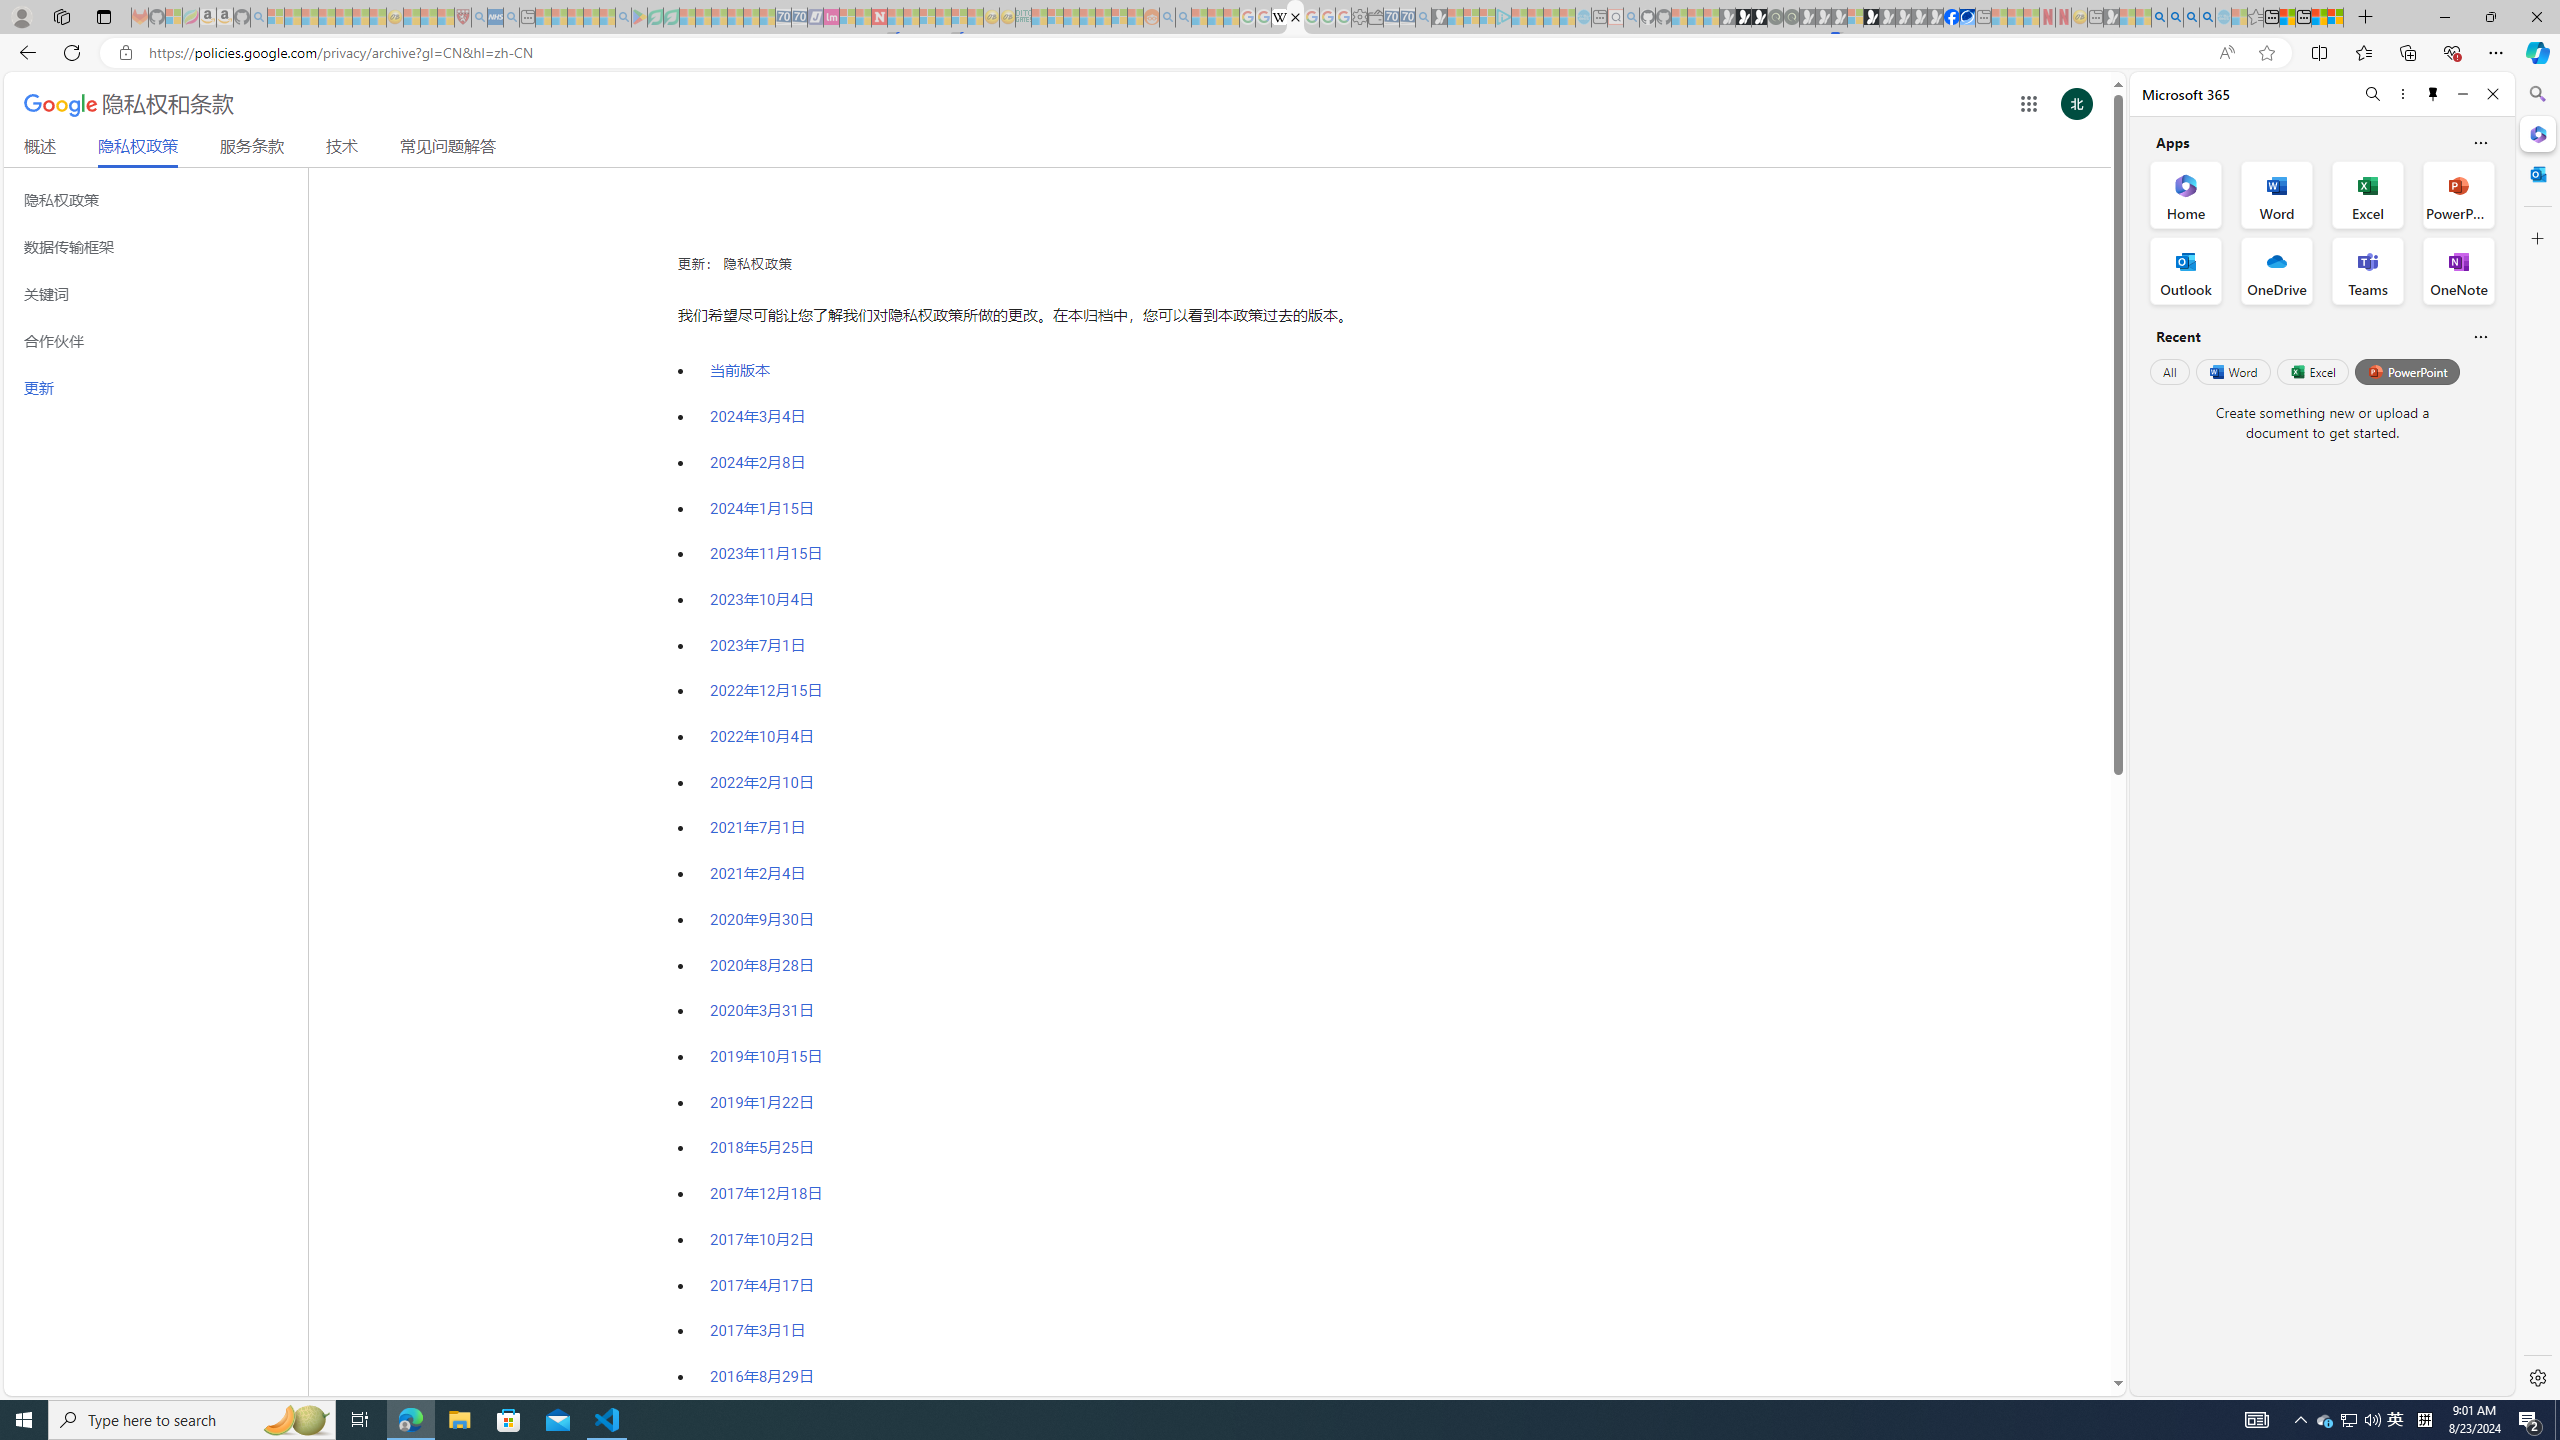  Describe the element at coordinates (1086, 17) in the screenshot. I see `Expert Portfolios - Sleeping` at that location.